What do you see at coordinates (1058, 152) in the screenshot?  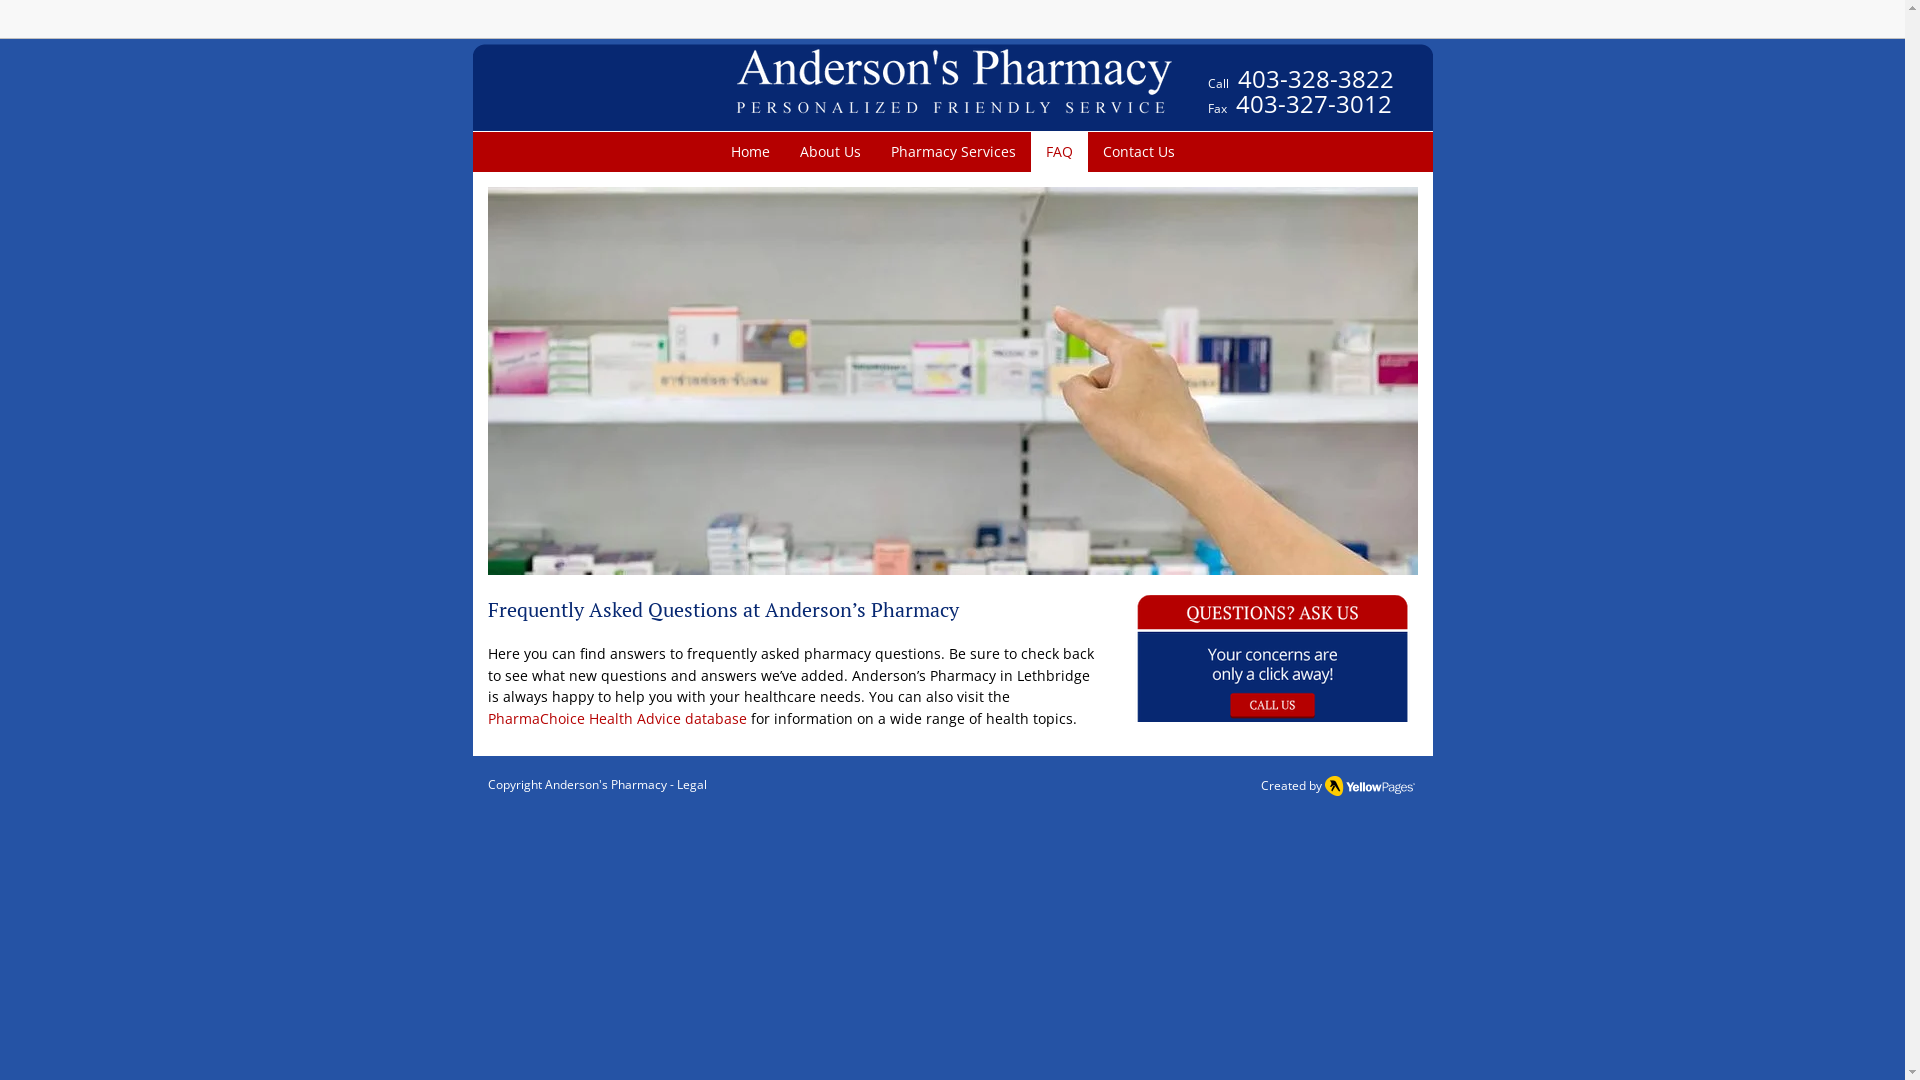 I see `FAQ` at bounding box center [1058, 152].